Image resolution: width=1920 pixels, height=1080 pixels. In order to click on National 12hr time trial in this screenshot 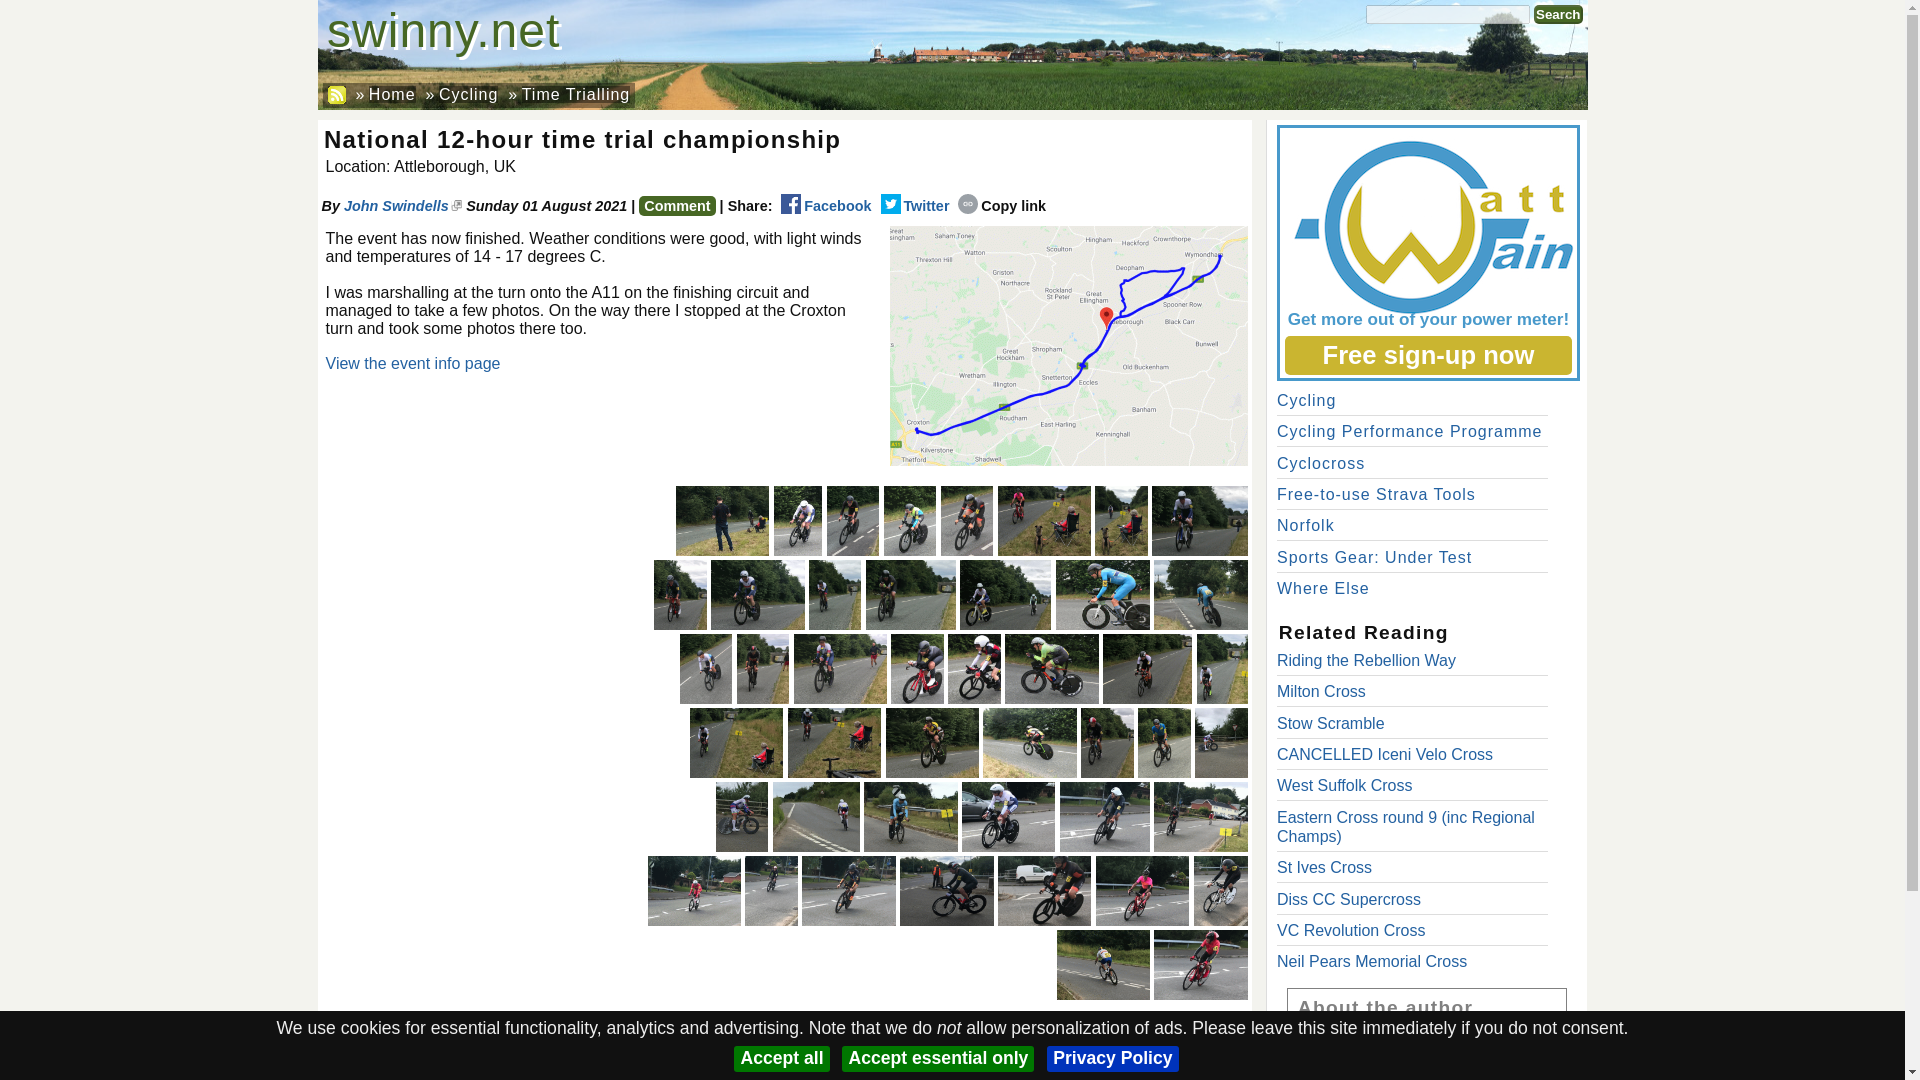, I will do `click(1103, 594)`.